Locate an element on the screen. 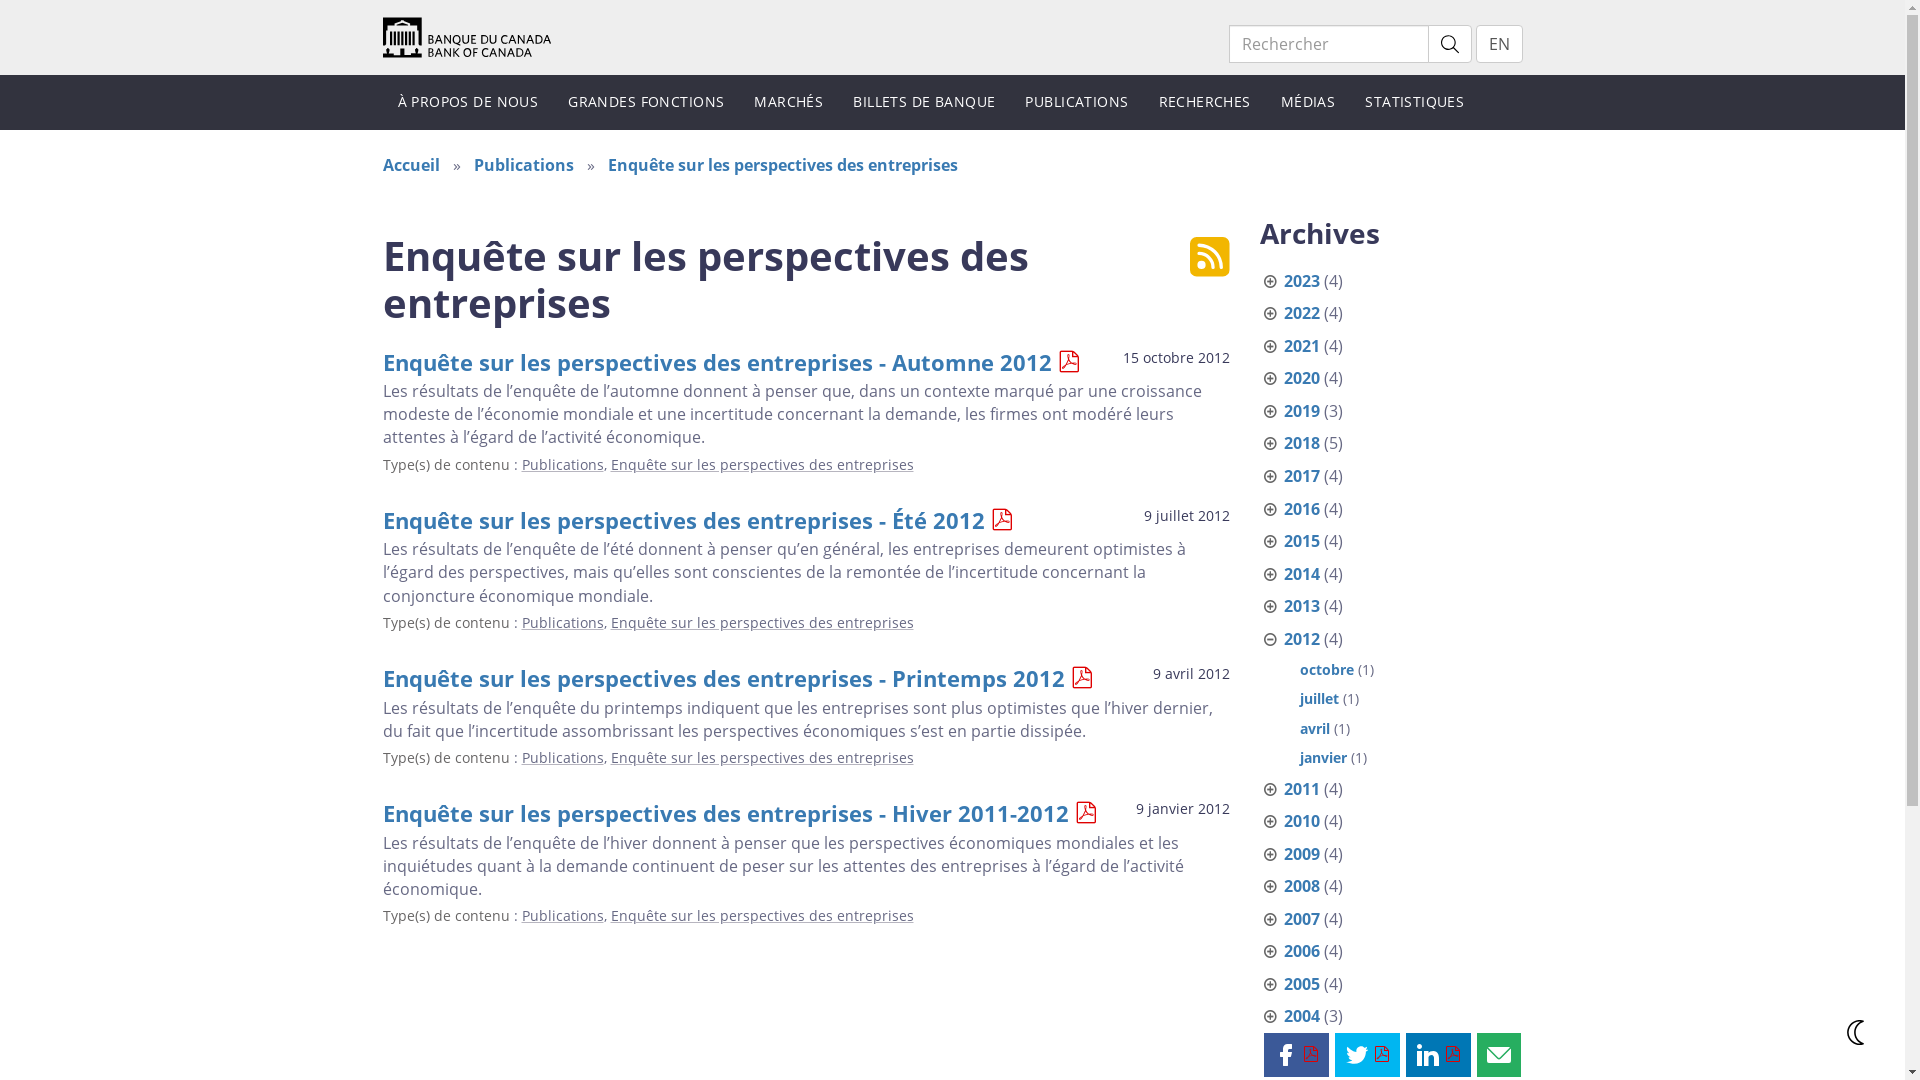  Partager cette page sur Facebook is located at coordinates (1296, 1055).